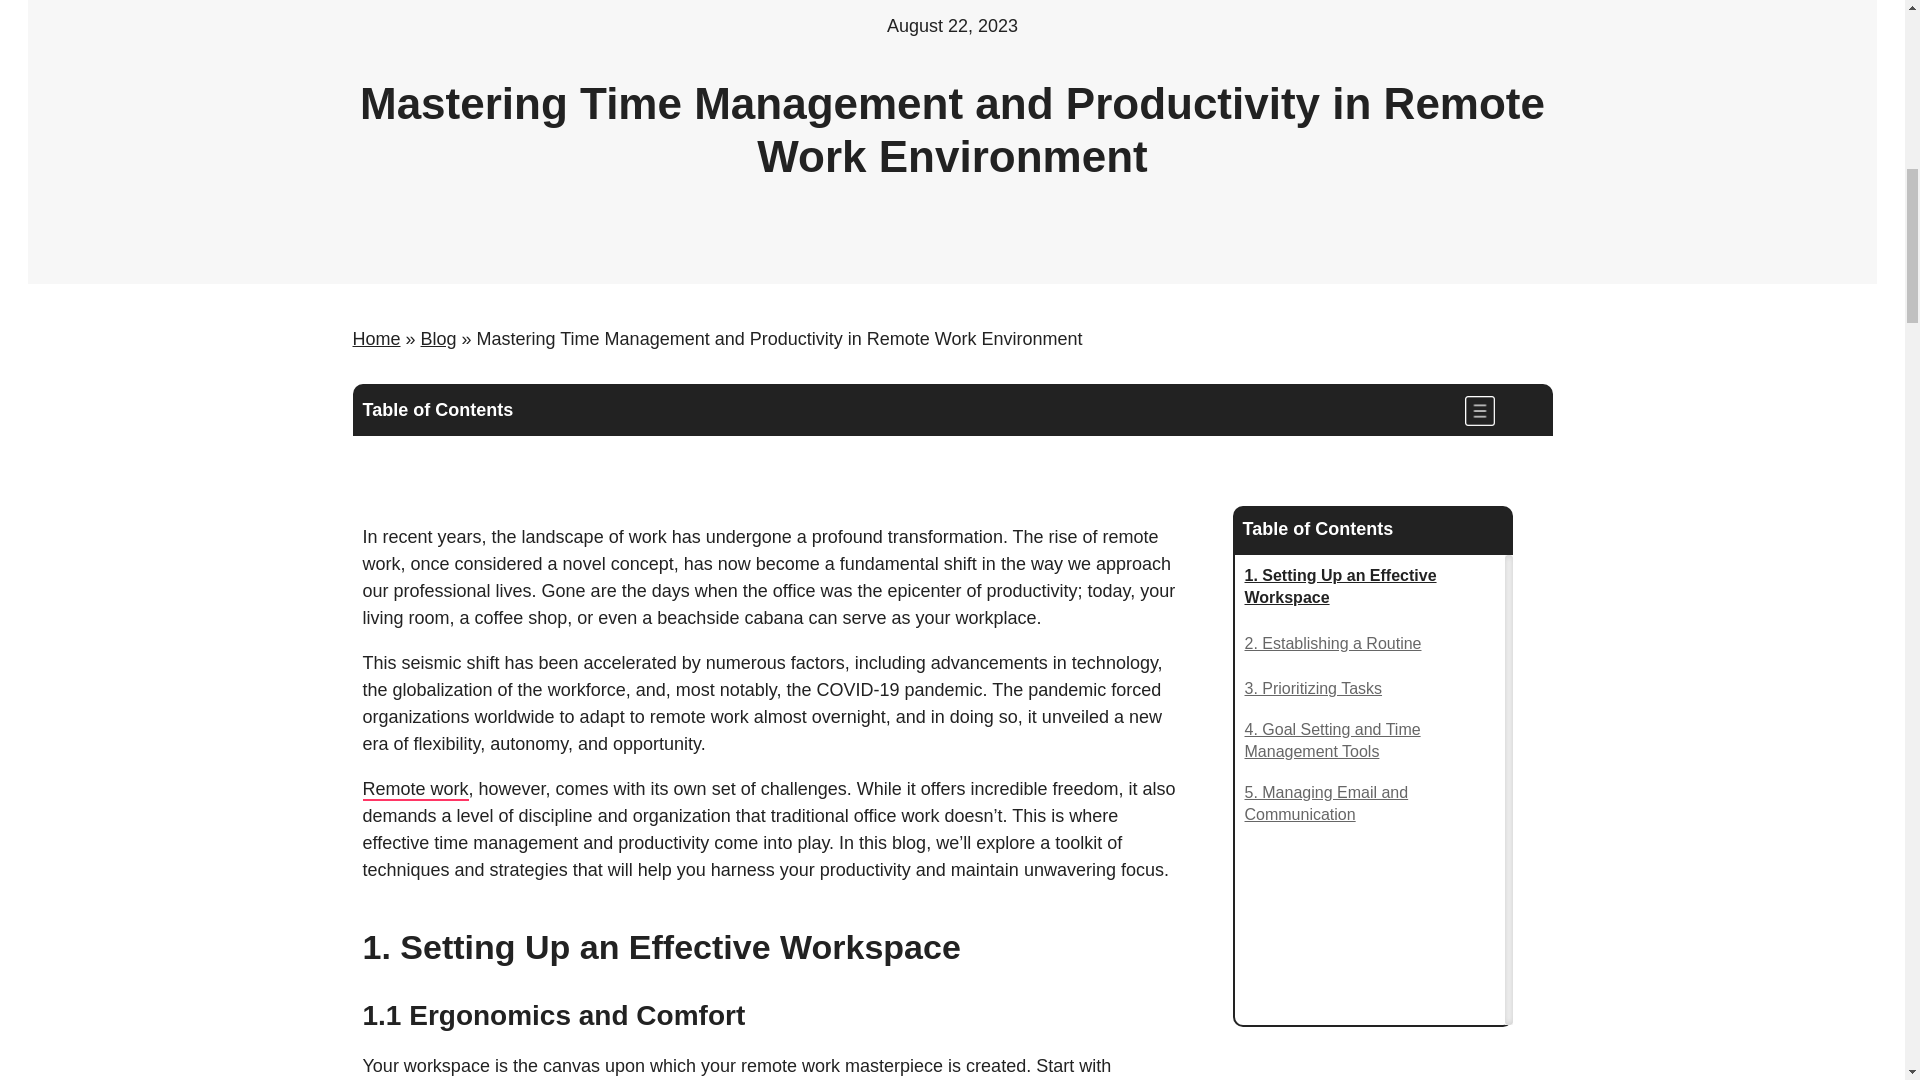  What do you see at coordinates (438, 338) in the screenshot?
I see `Blog` at bounding box center [438, 338].